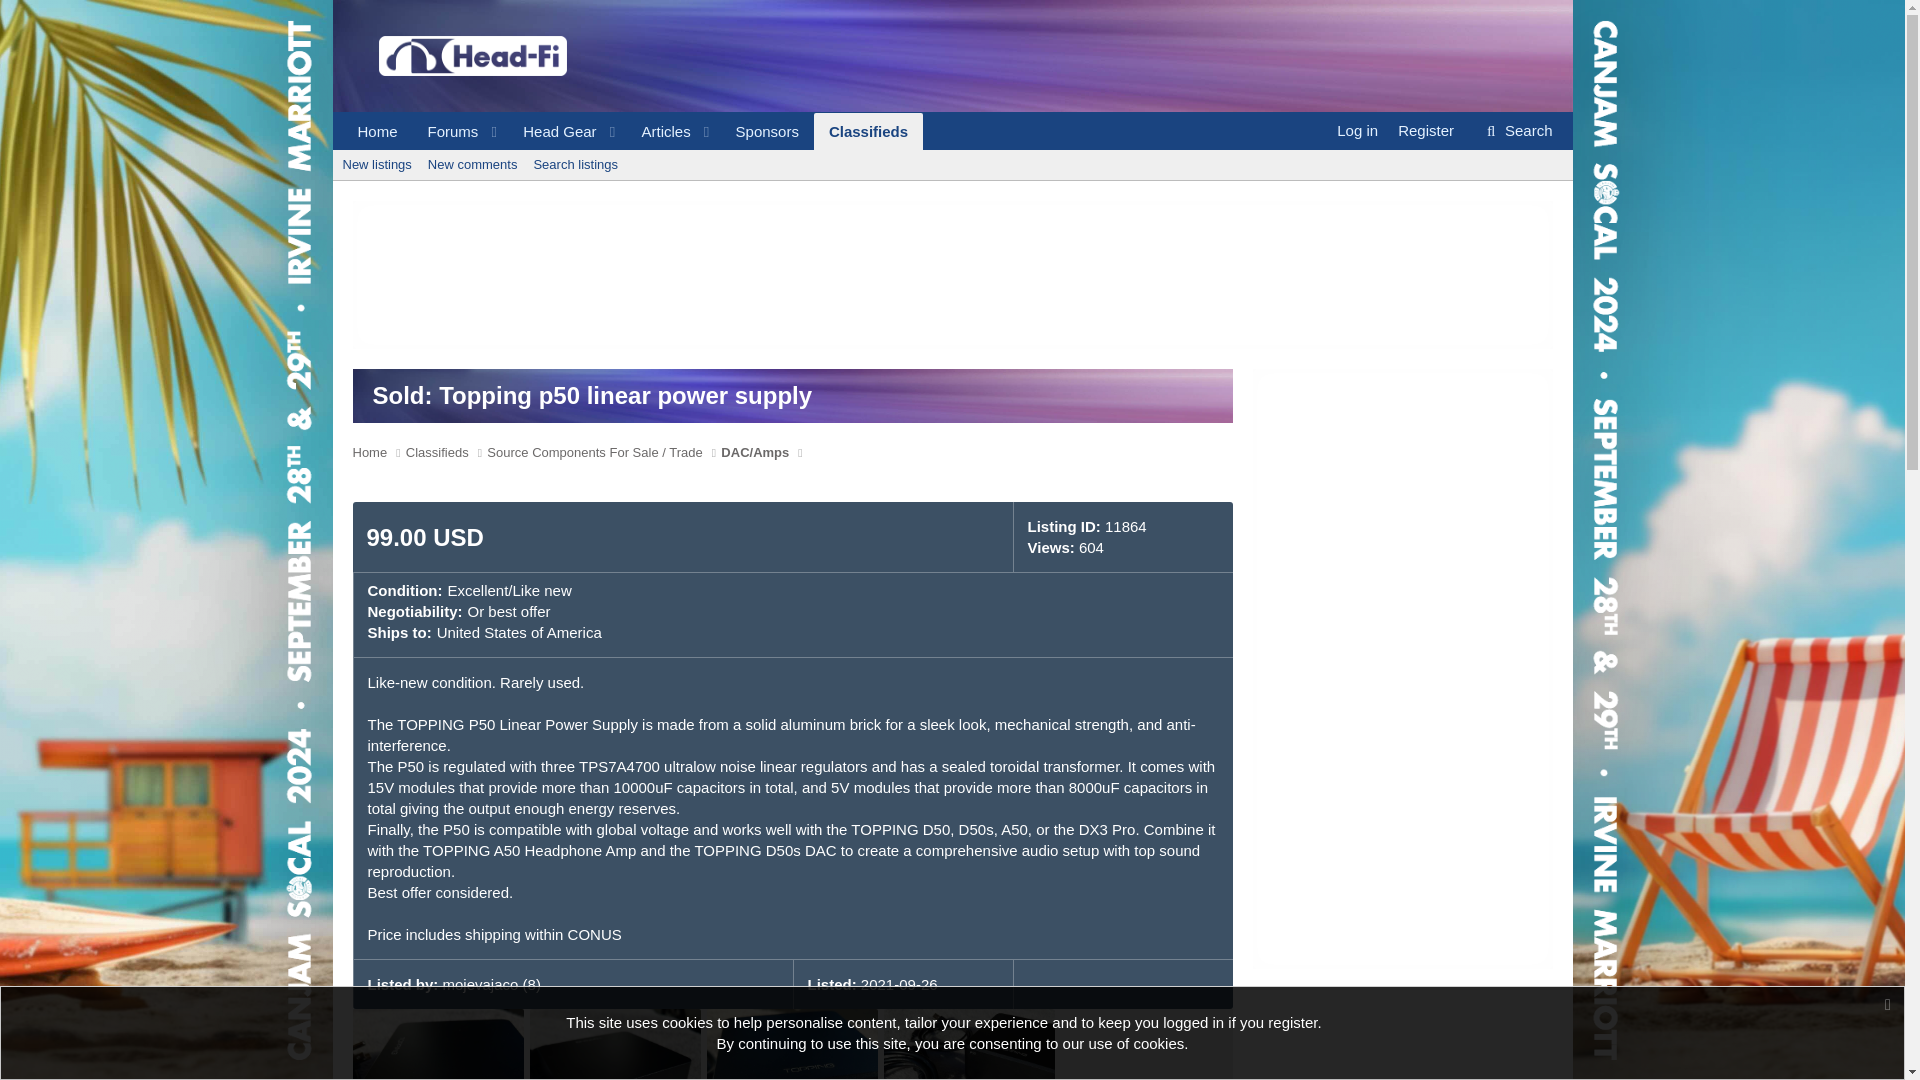 This screenshot has width=1920, height=1080. I want to click on Search, so click(376, 165).